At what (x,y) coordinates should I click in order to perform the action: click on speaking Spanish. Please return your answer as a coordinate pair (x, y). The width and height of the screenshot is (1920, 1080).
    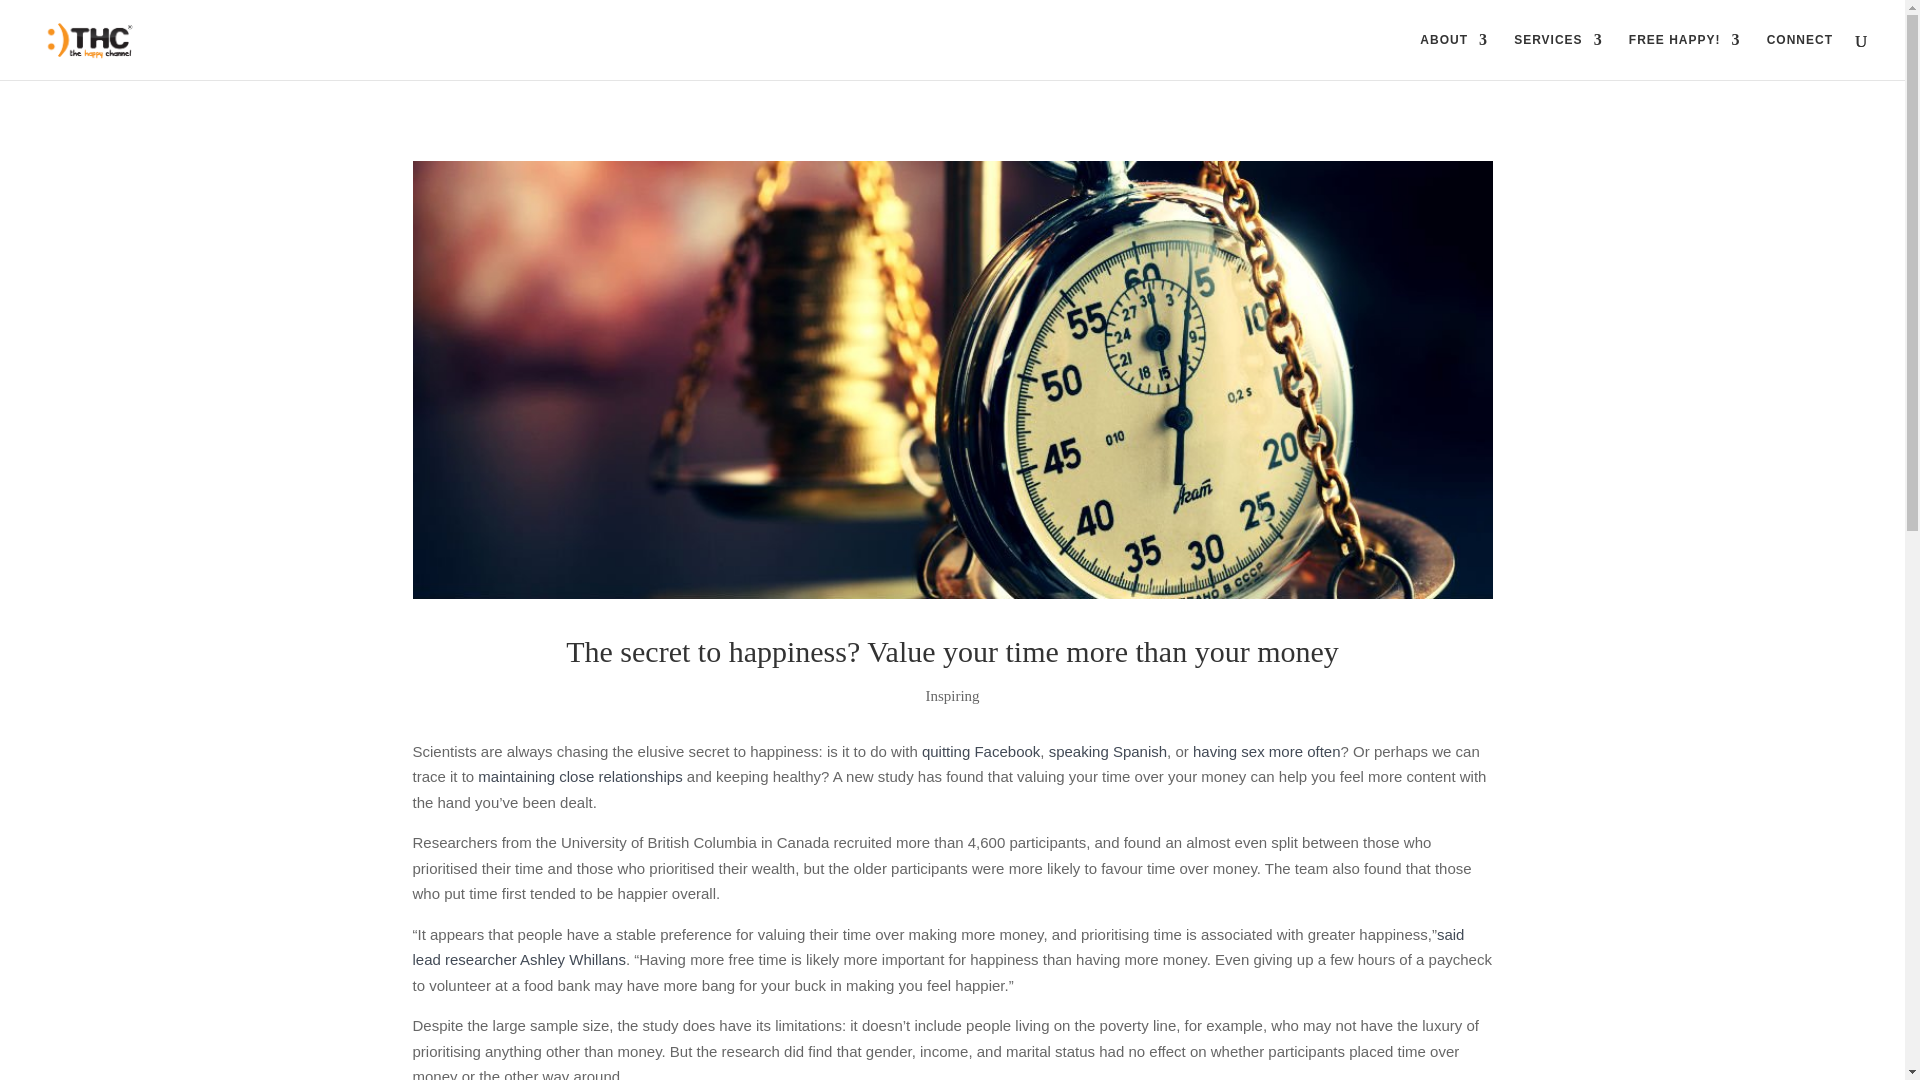
    Looking at the image, I should click on (1108, 752).